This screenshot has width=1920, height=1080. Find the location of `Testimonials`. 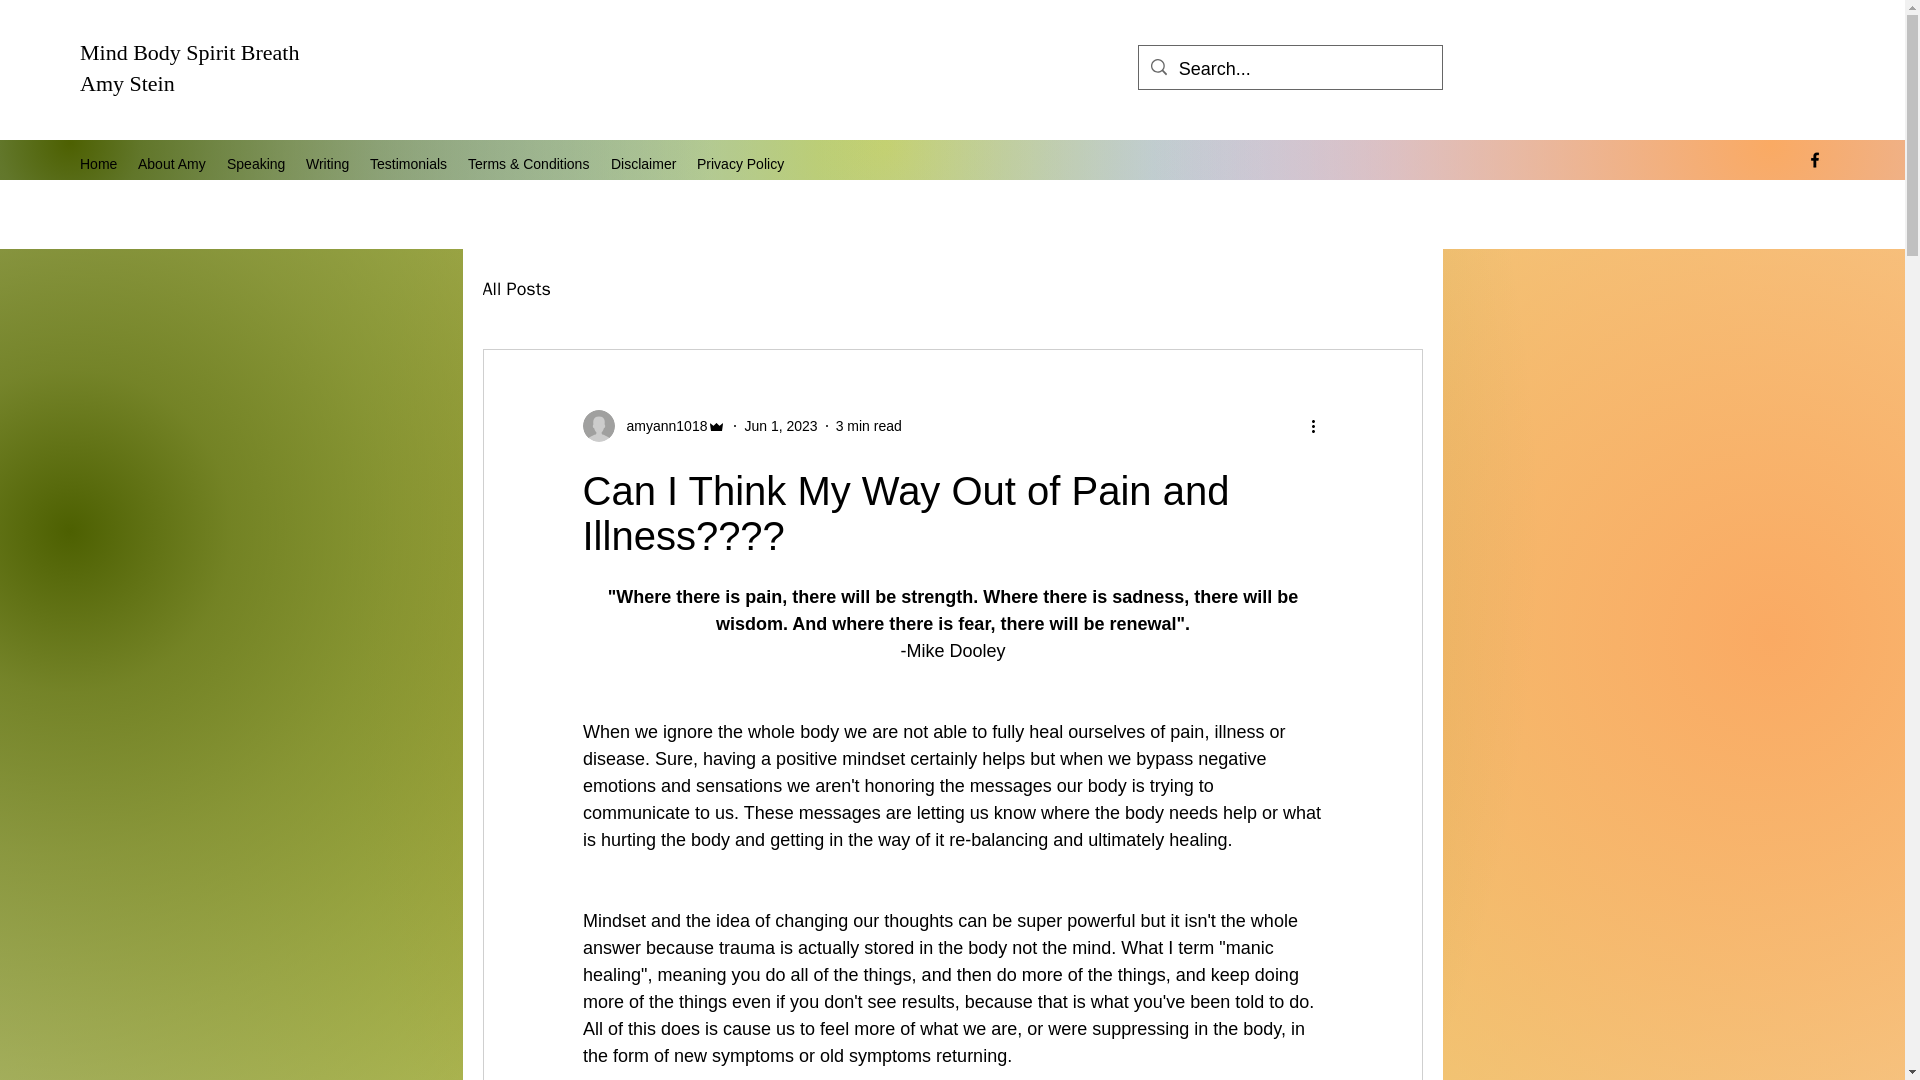

Testimonials is located at coordinates (409, 164).